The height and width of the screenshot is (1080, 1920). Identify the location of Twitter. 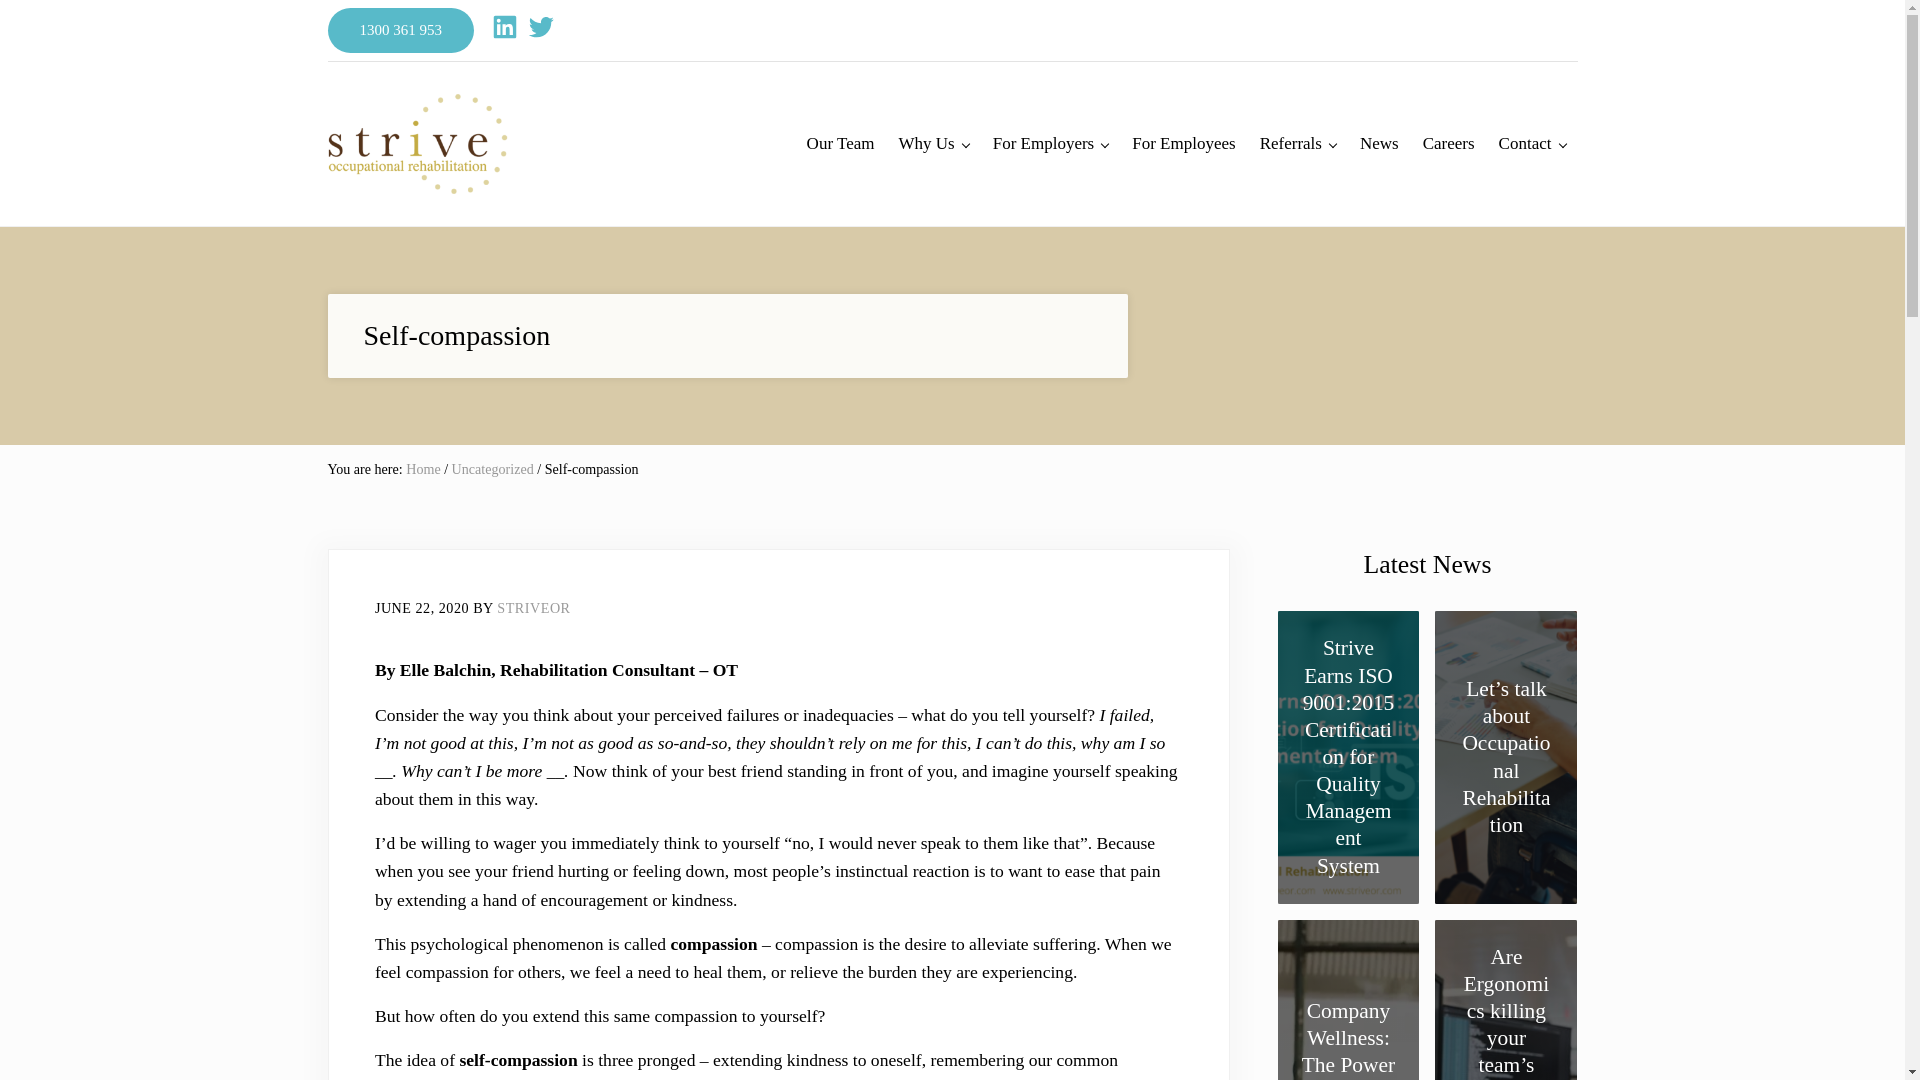
(541, 26).